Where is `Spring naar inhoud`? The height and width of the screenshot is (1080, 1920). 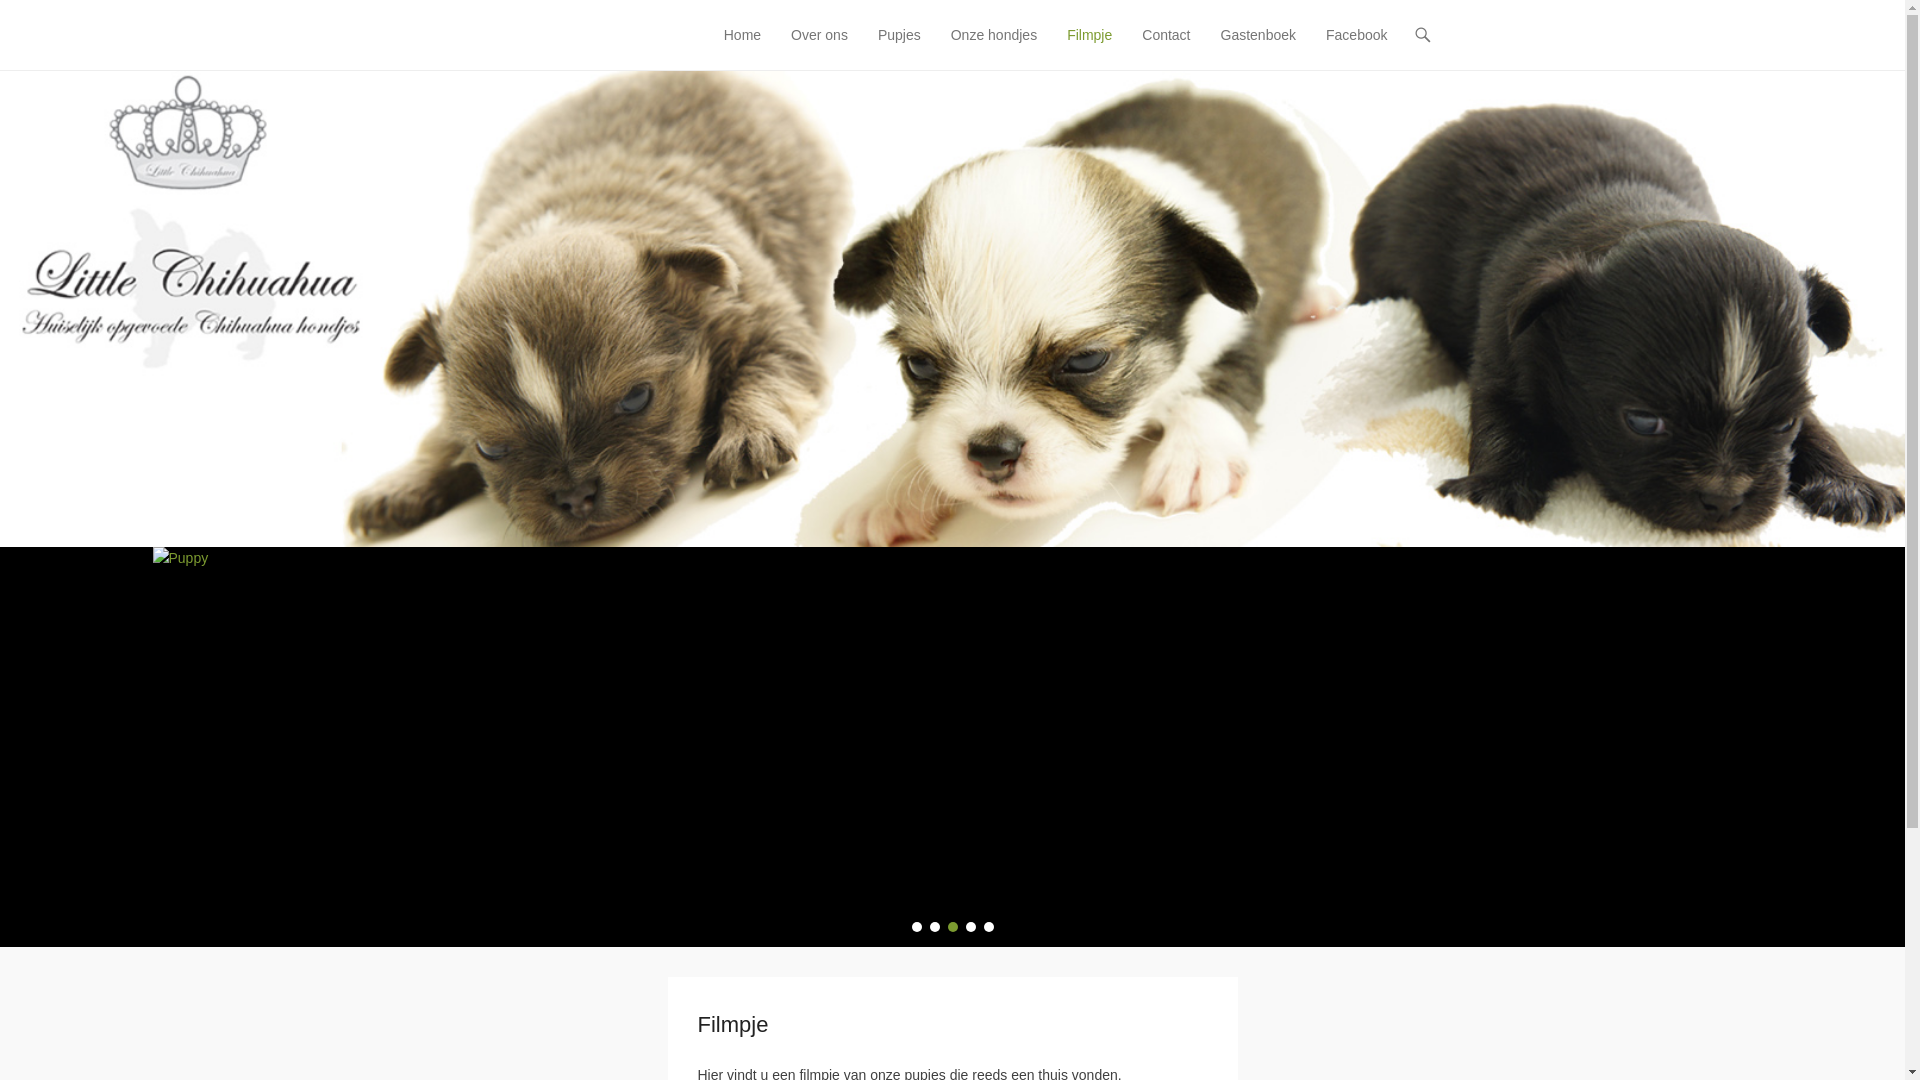 Spring naar inhoud is located at coordinates (773, 36).